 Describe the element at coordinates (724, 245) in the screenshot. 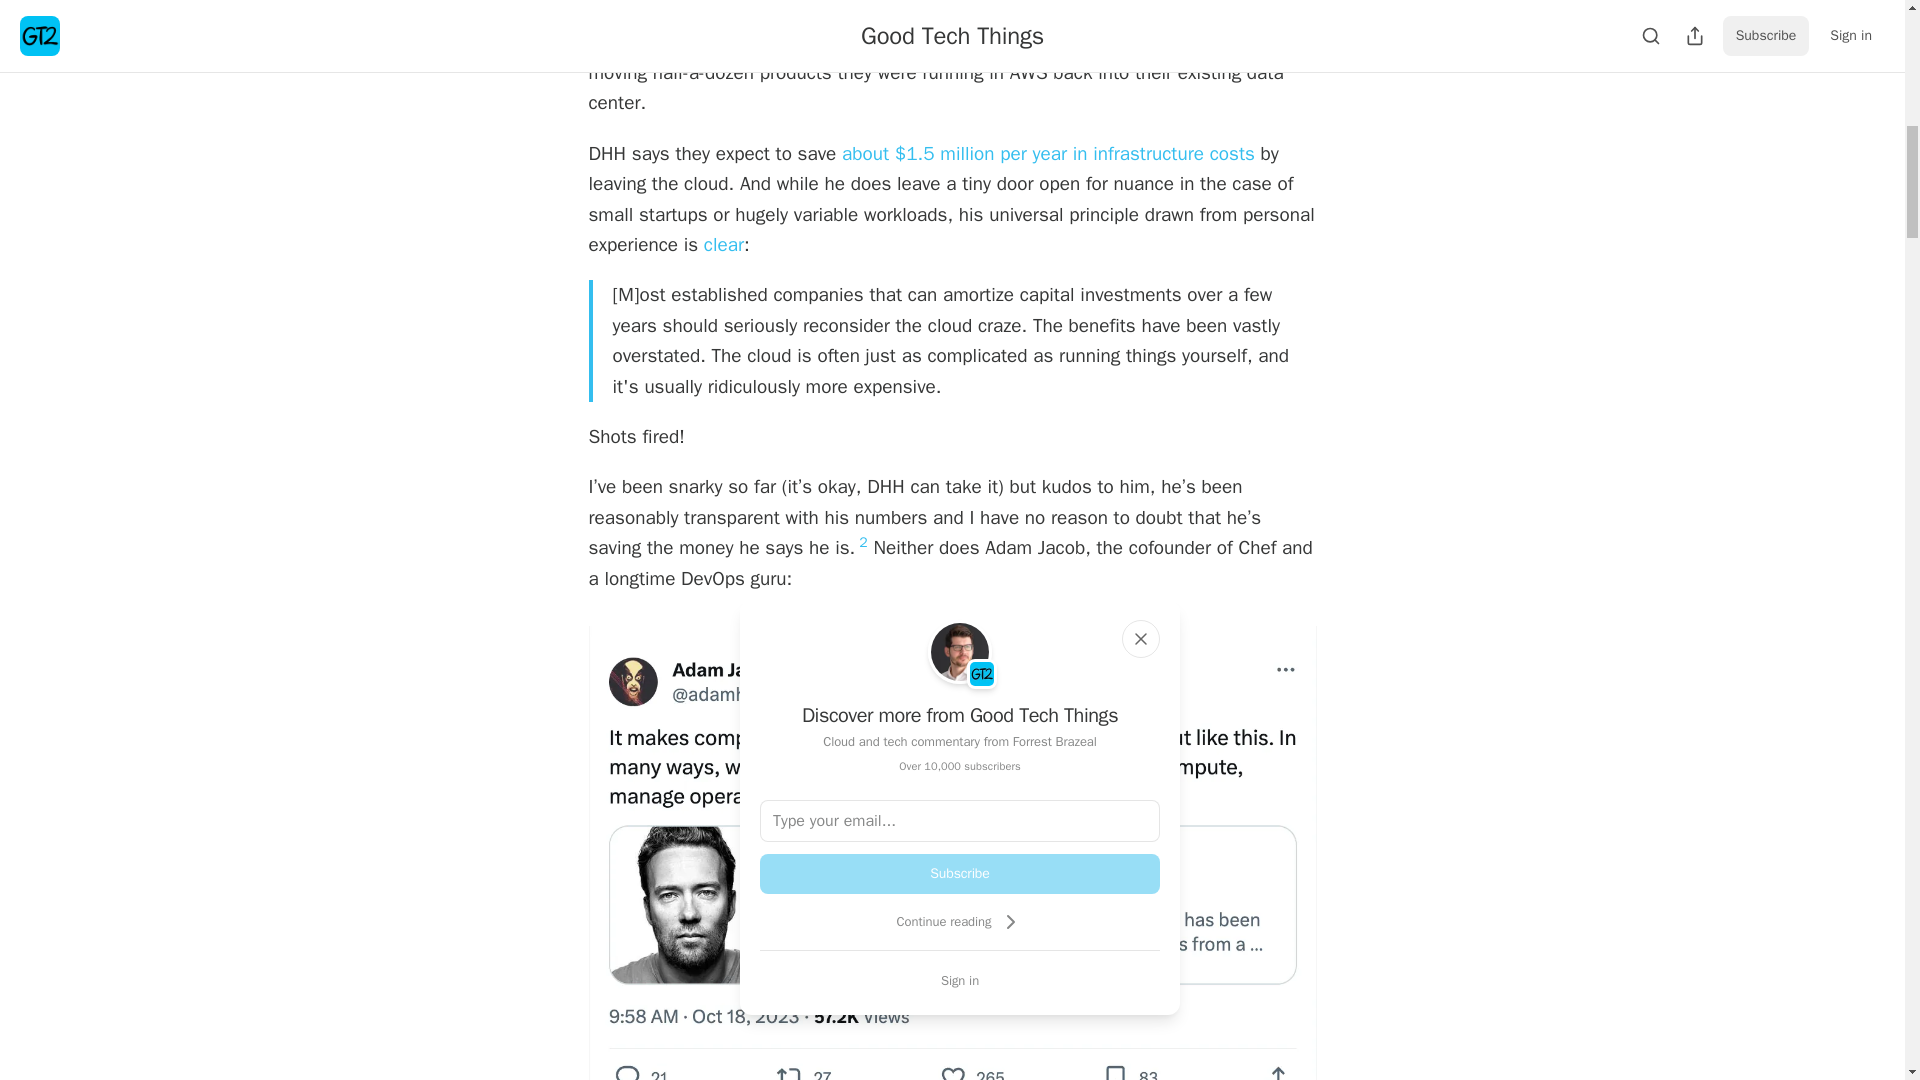

I see `clear` at that location.